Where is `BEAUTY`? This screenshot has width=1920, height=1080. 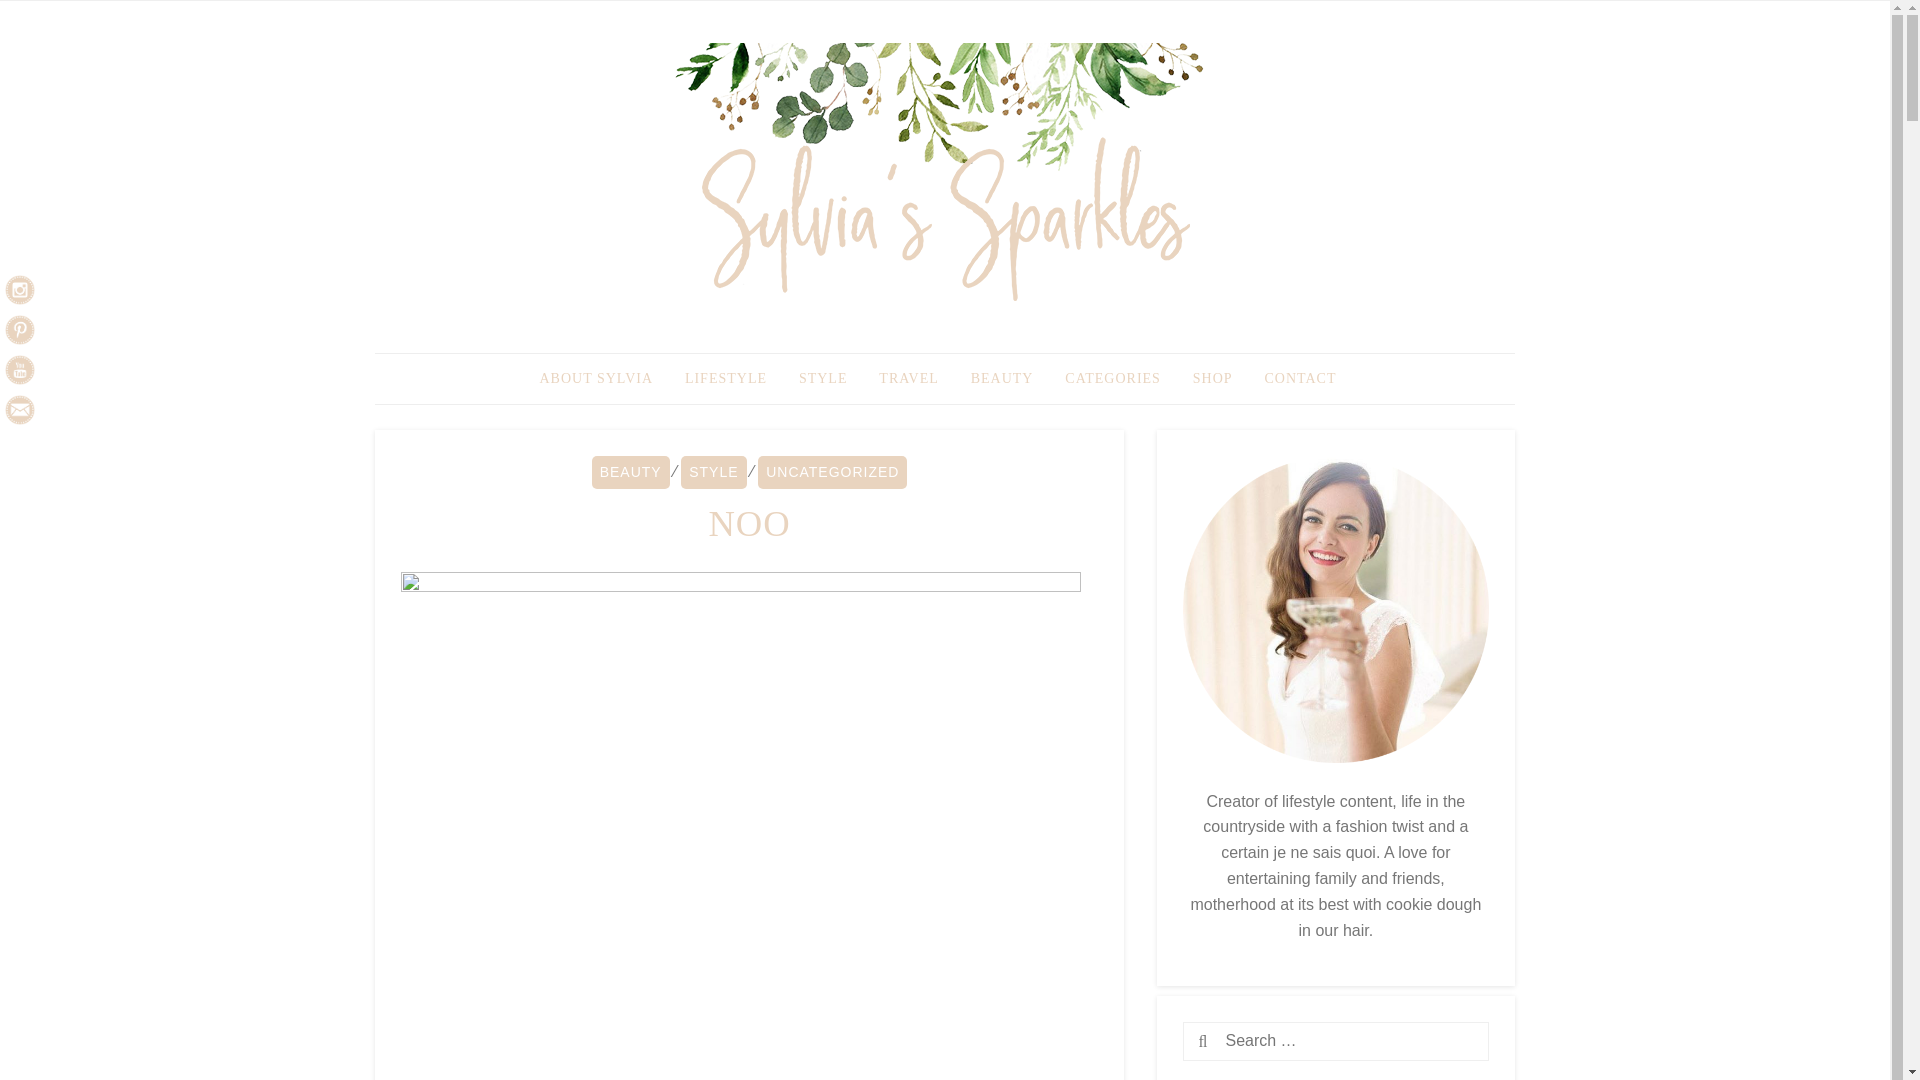
BEAUTY is located at coordinates (1002, 380).